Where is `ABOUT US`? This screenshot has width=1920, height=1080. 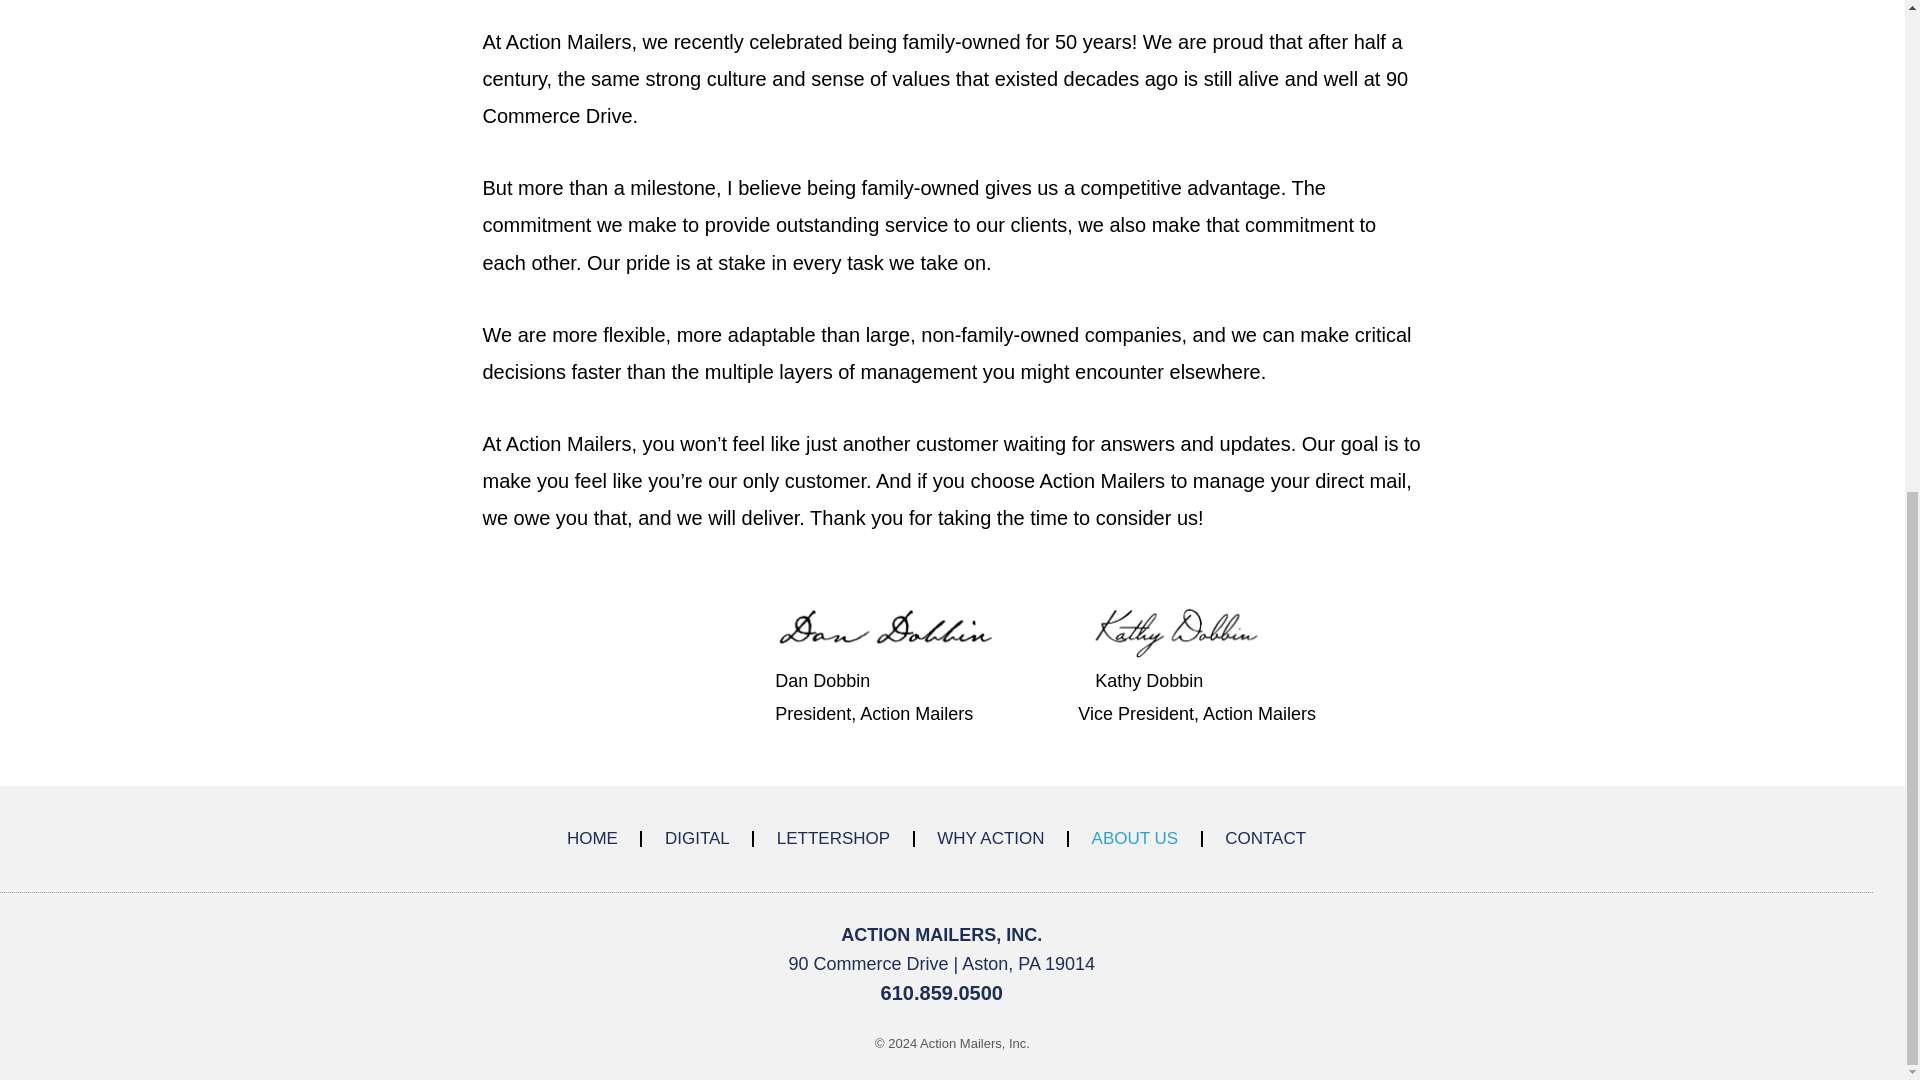 ABOUT US is located at coordinates (1135, 838).